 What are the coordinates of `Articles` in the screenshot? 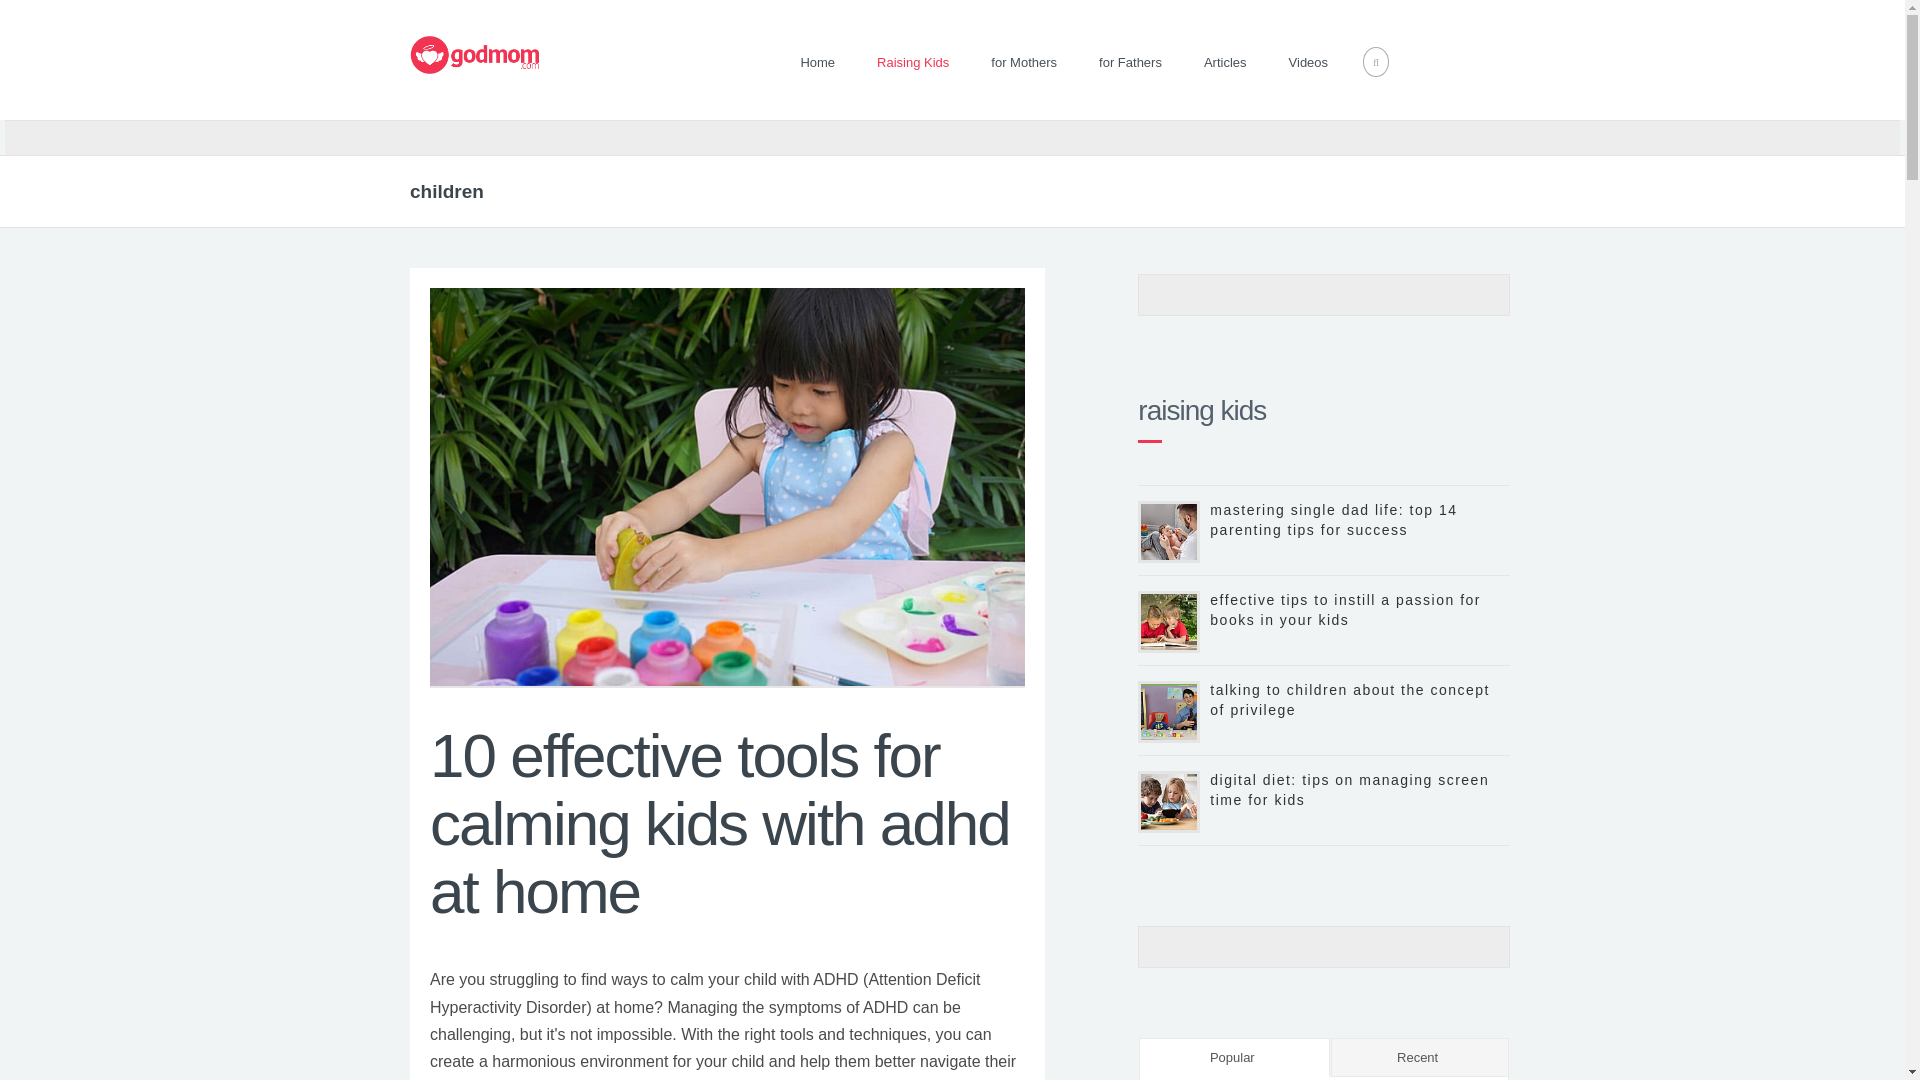 It's located at (1224, 62).